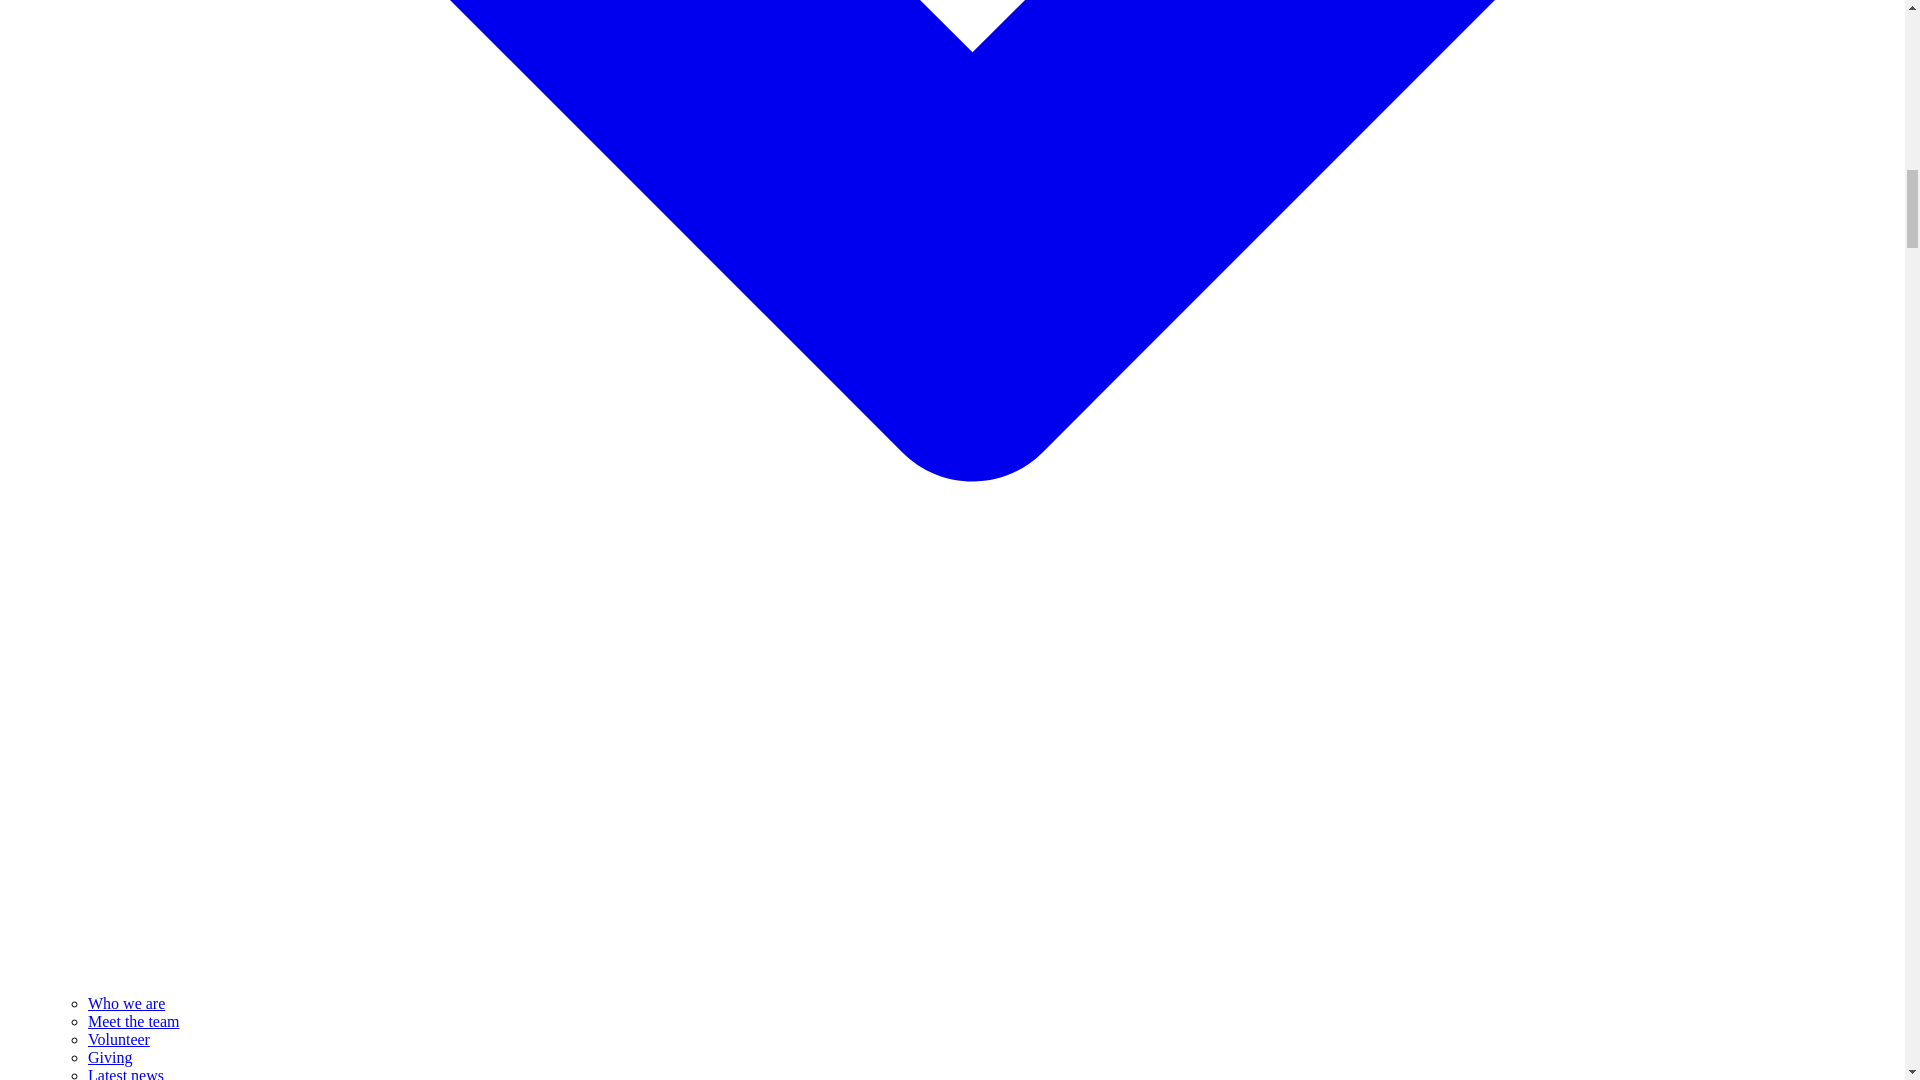 The image size is (1920, 1080). What do you see at coordinates (110, 1056) in the screenshot?
I see `Giving` at bounding box center [110, 1056].